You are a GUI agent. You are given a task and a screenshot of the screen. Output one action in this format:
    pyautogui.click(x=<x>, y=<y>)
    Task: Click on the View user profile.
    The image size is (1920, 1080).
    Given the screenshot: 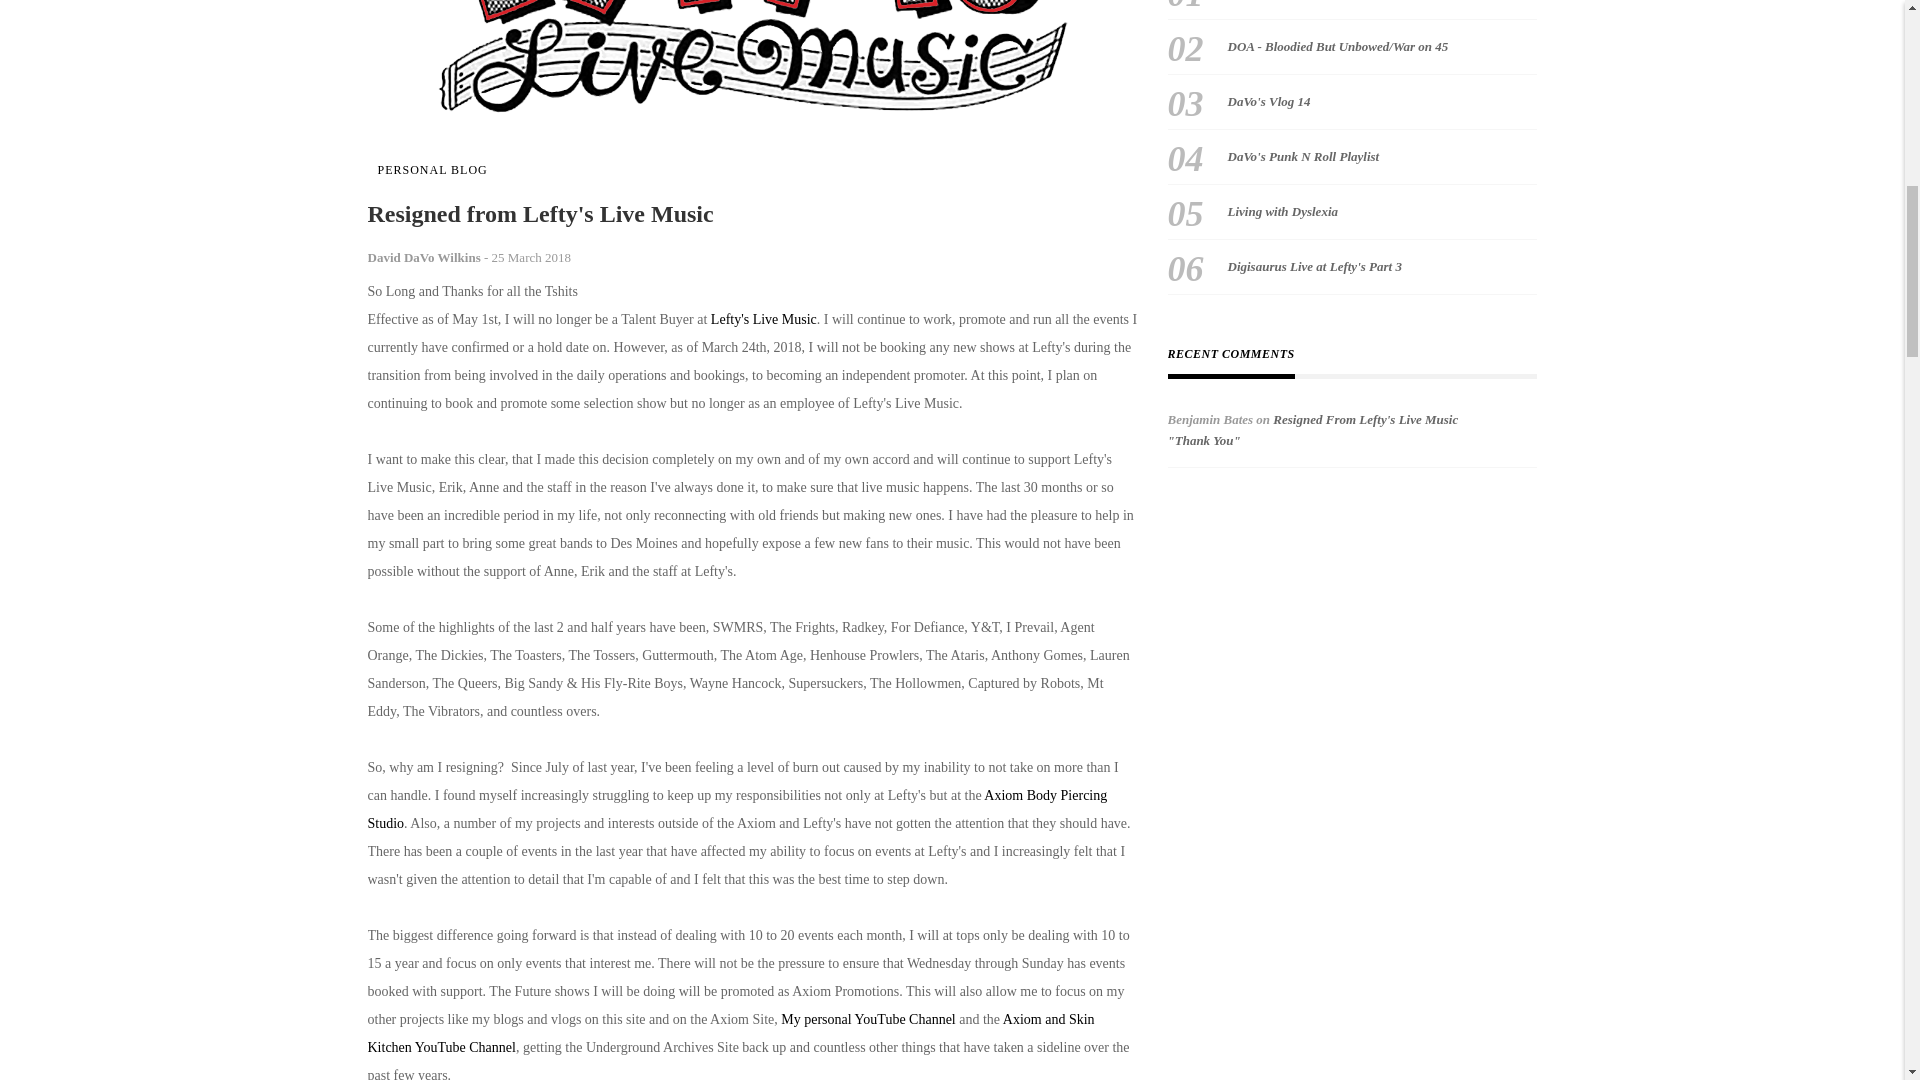 What is the action you would take?
    pyautogui.click(x=424, y=256)
    